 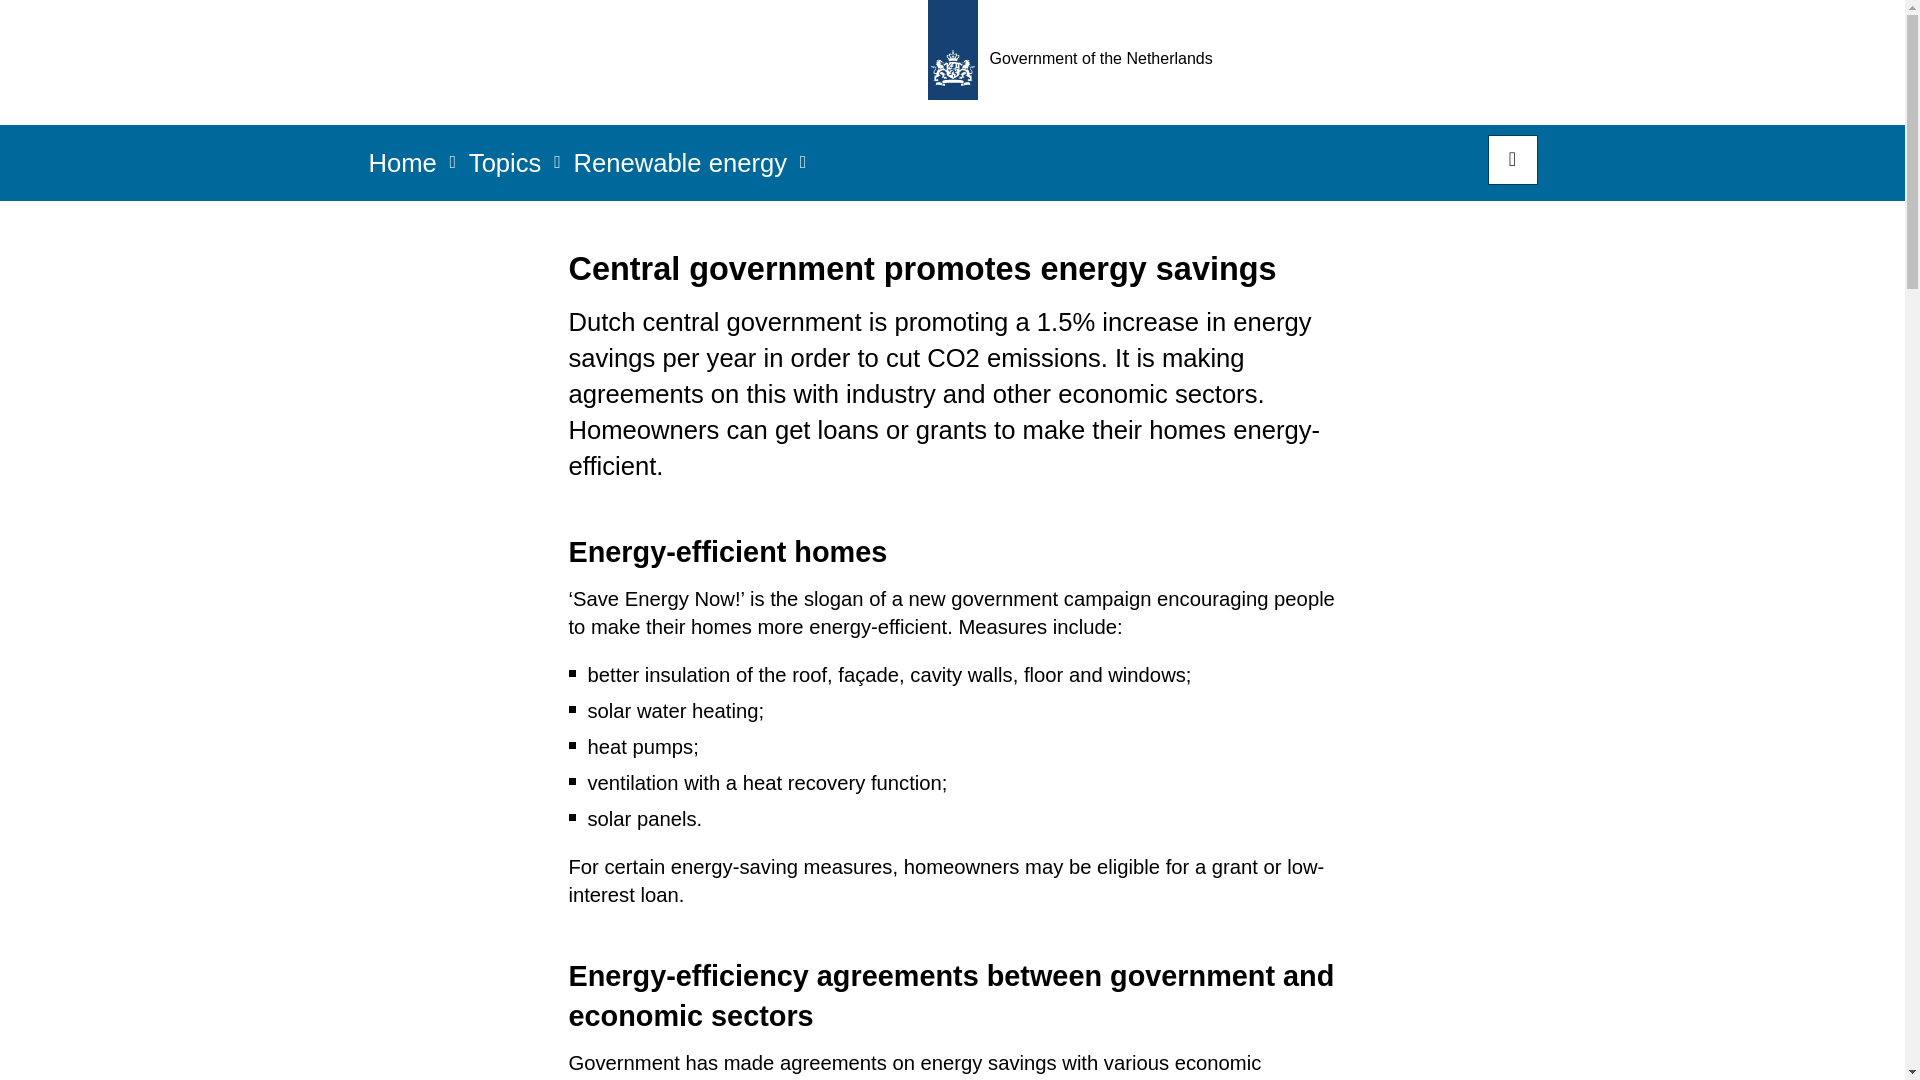 What do you see at coordinates (1512, 160) in the screenshot?
I see `Search` at bounding box center [1512, 160].